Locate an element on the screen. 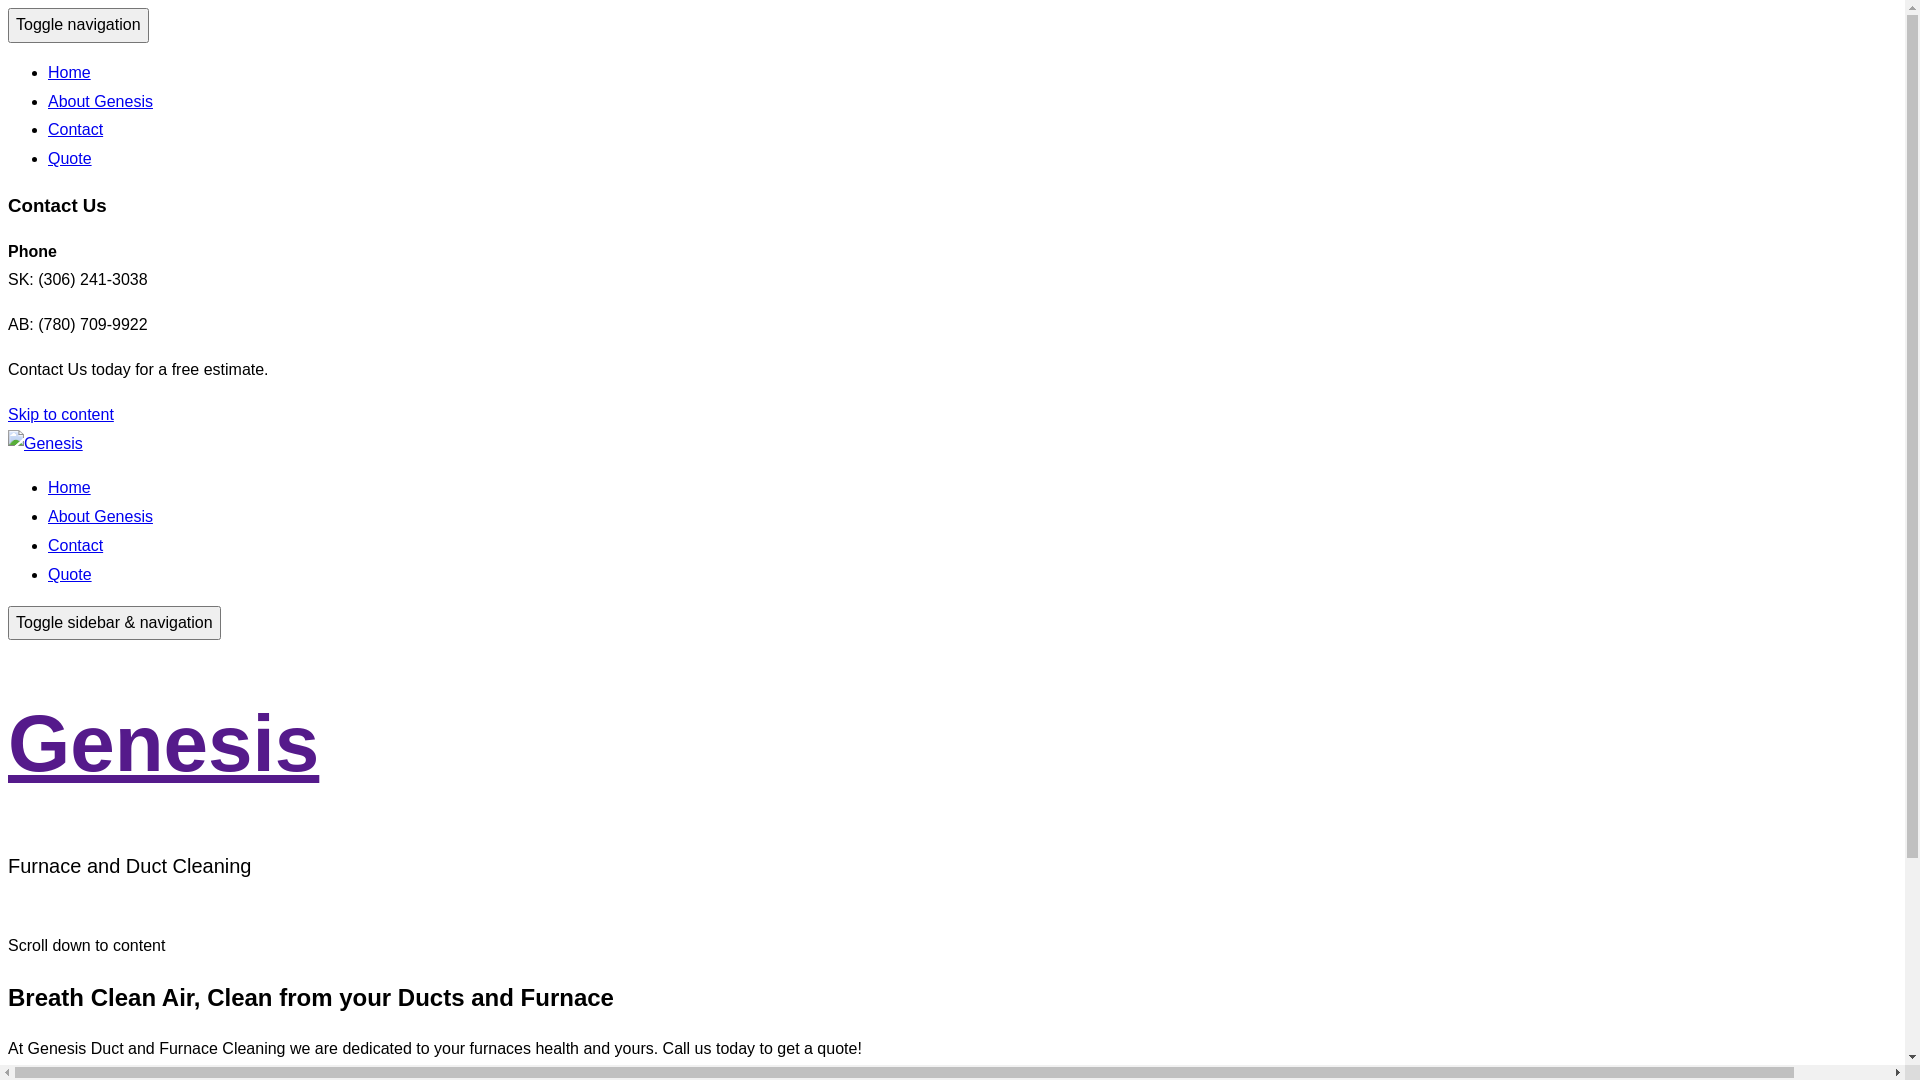 This screenshot has height=1080, width=1920. About Genesis is located at coordinates (100, 516).